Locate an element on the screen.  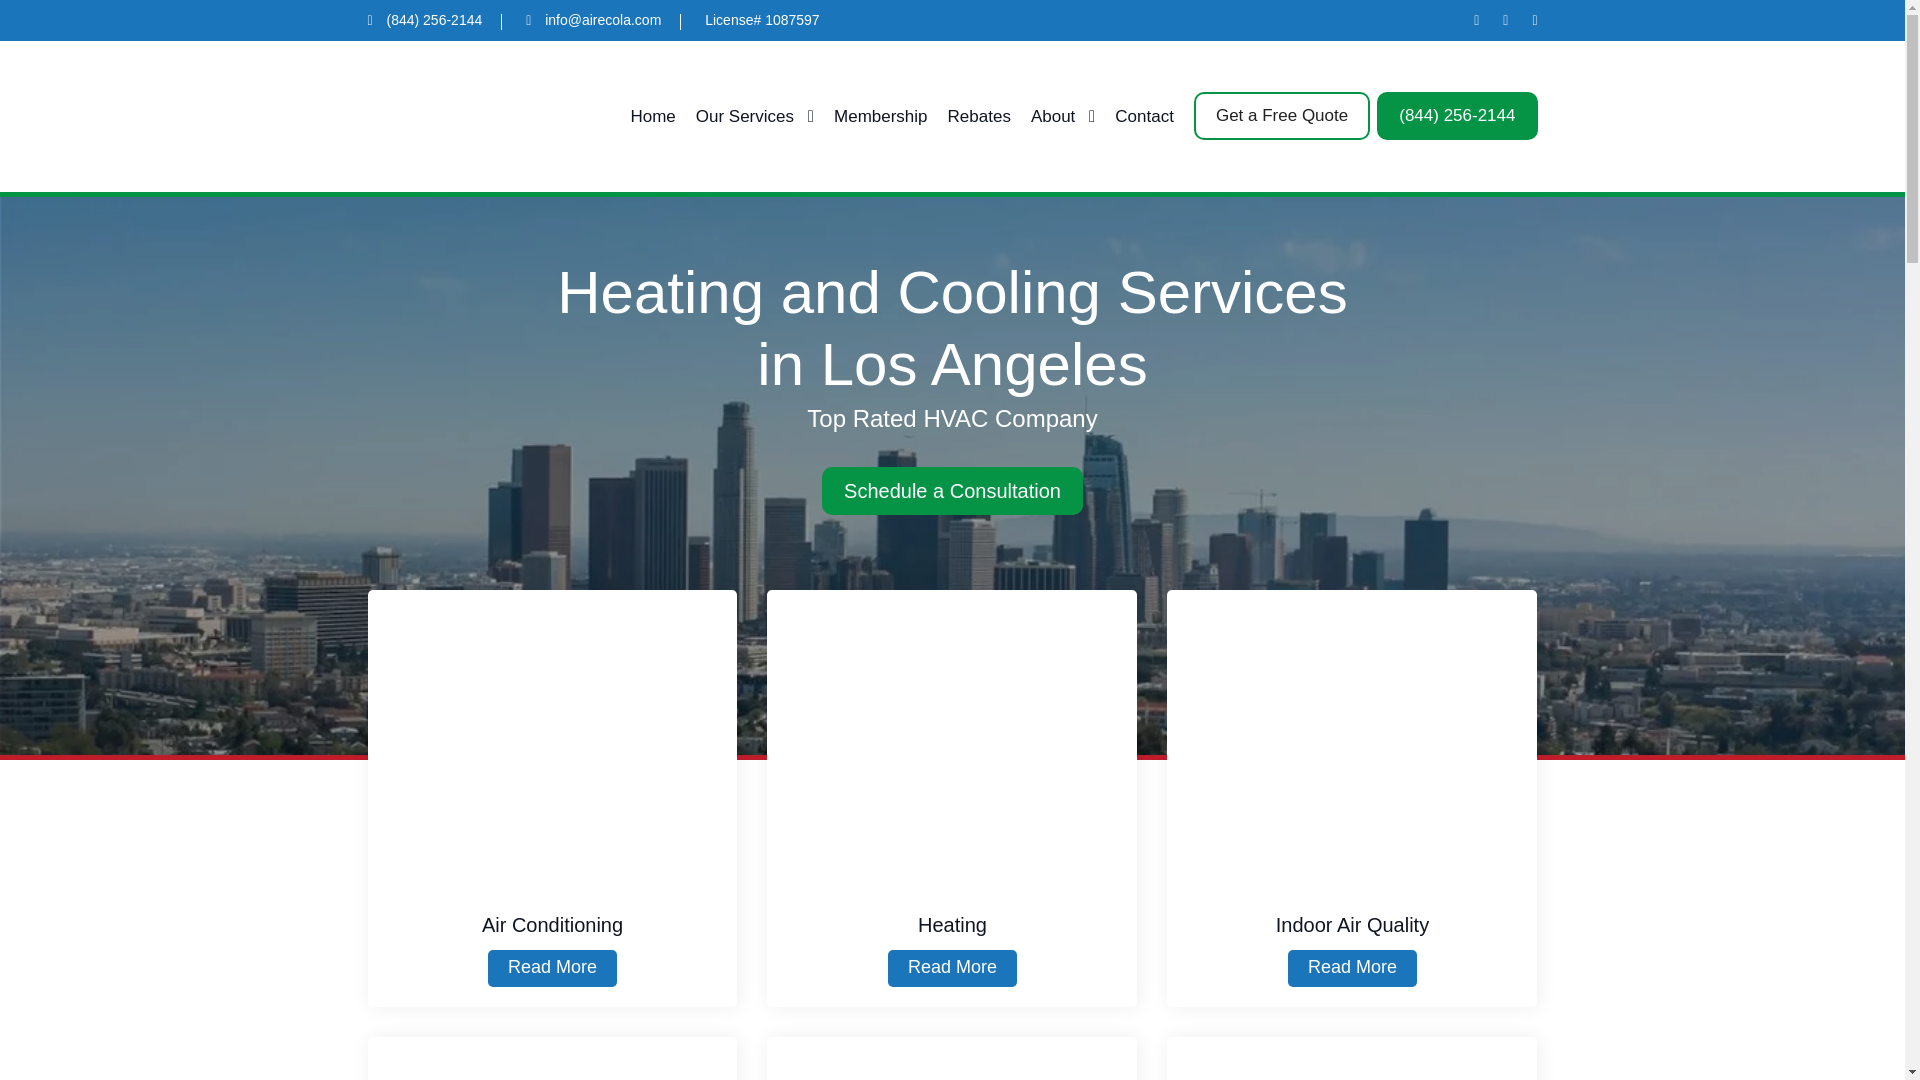
Home is located at coordinates (652, 116).